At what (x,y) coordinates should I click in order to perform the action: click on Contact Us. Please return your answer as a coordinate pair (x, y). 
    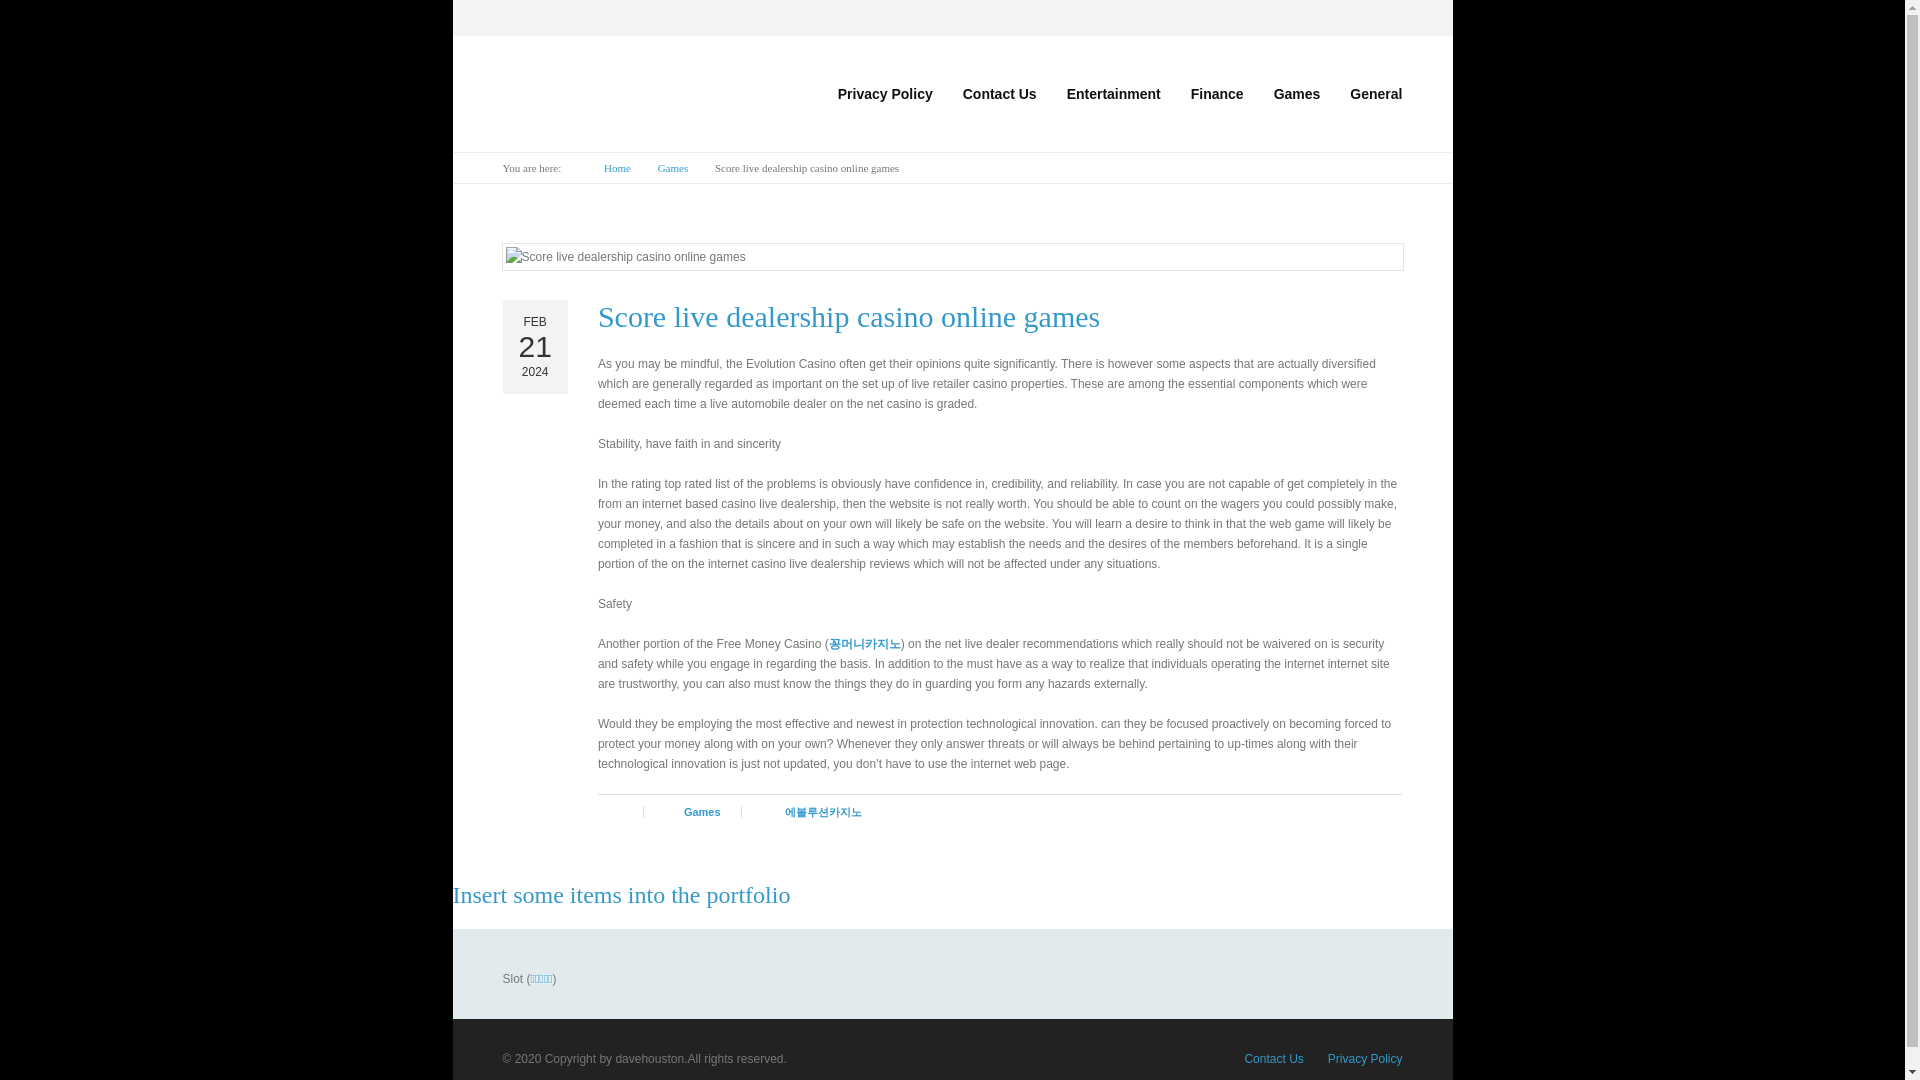
    Looking at the image, I should click on (1000, 94).